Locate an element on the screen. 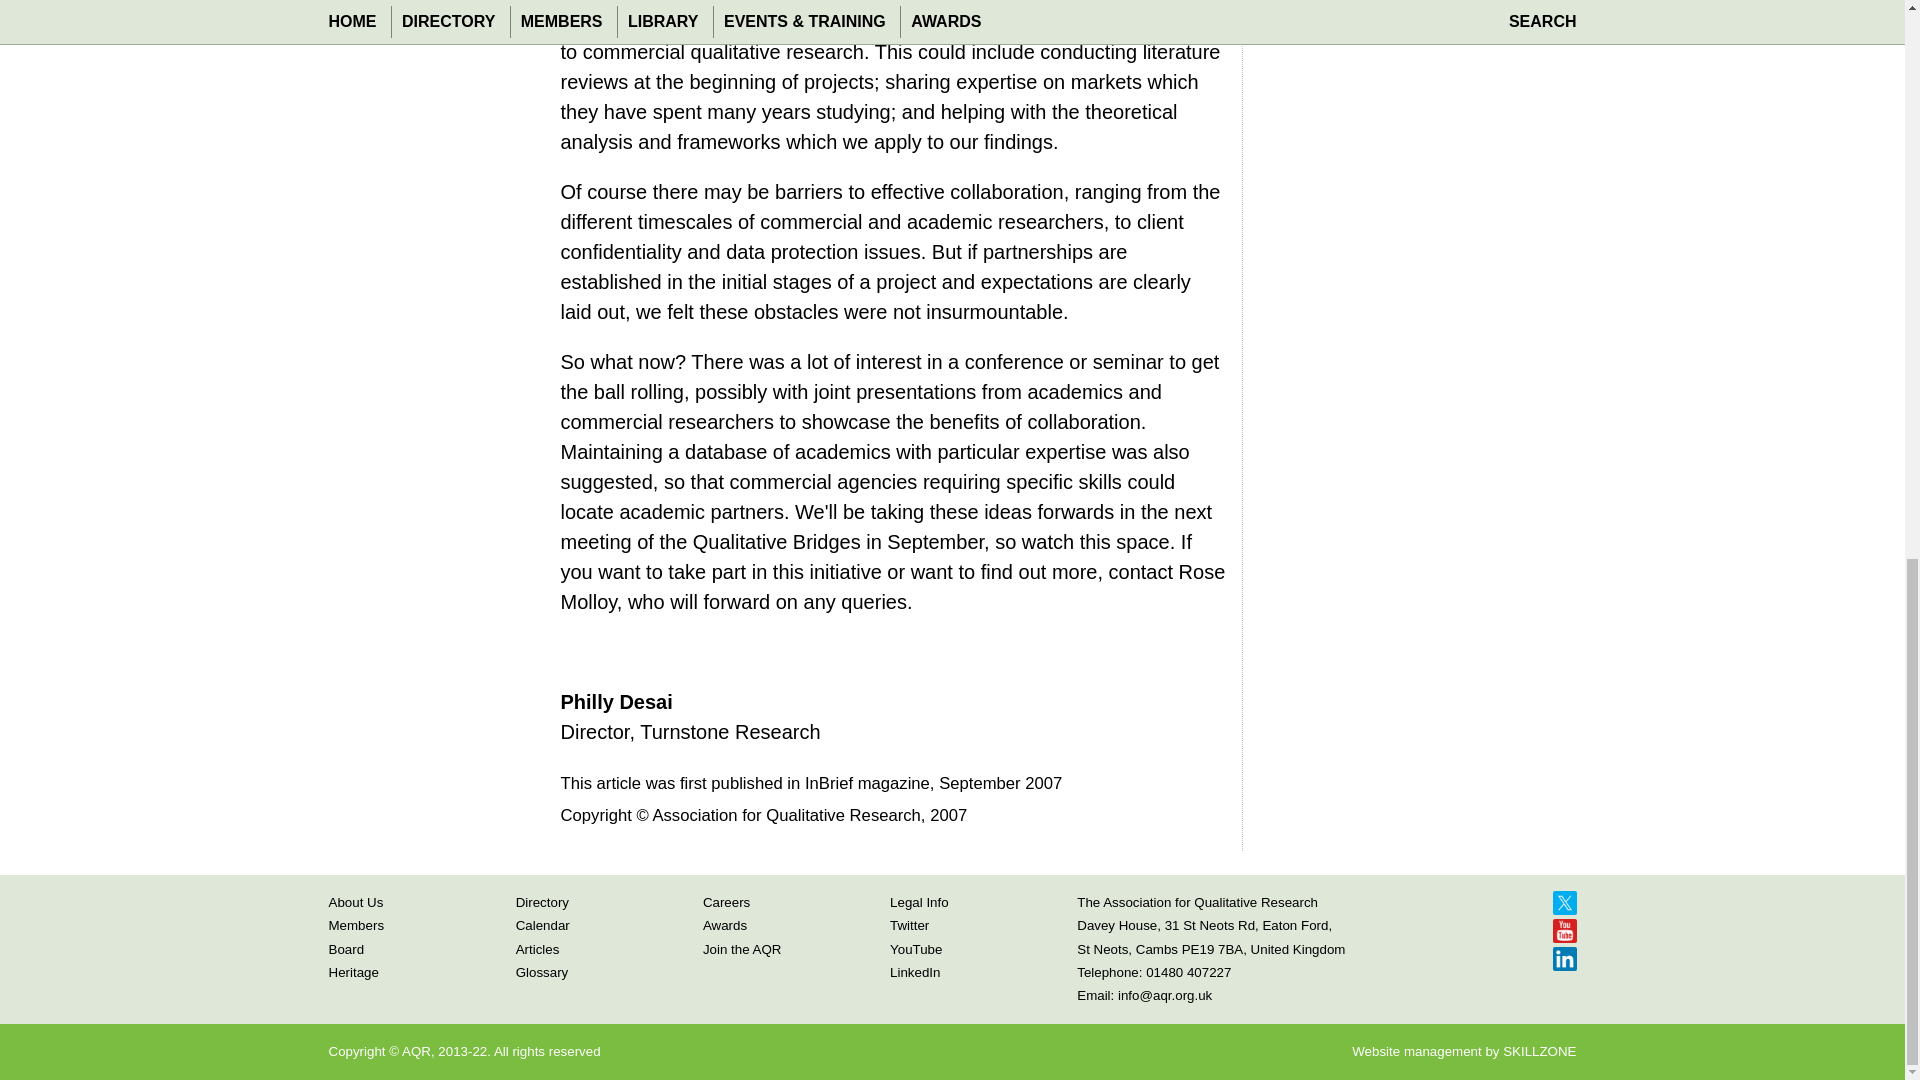 This screenshot has height=1080, width=1920. Directory is located at coordinates (542, 902).